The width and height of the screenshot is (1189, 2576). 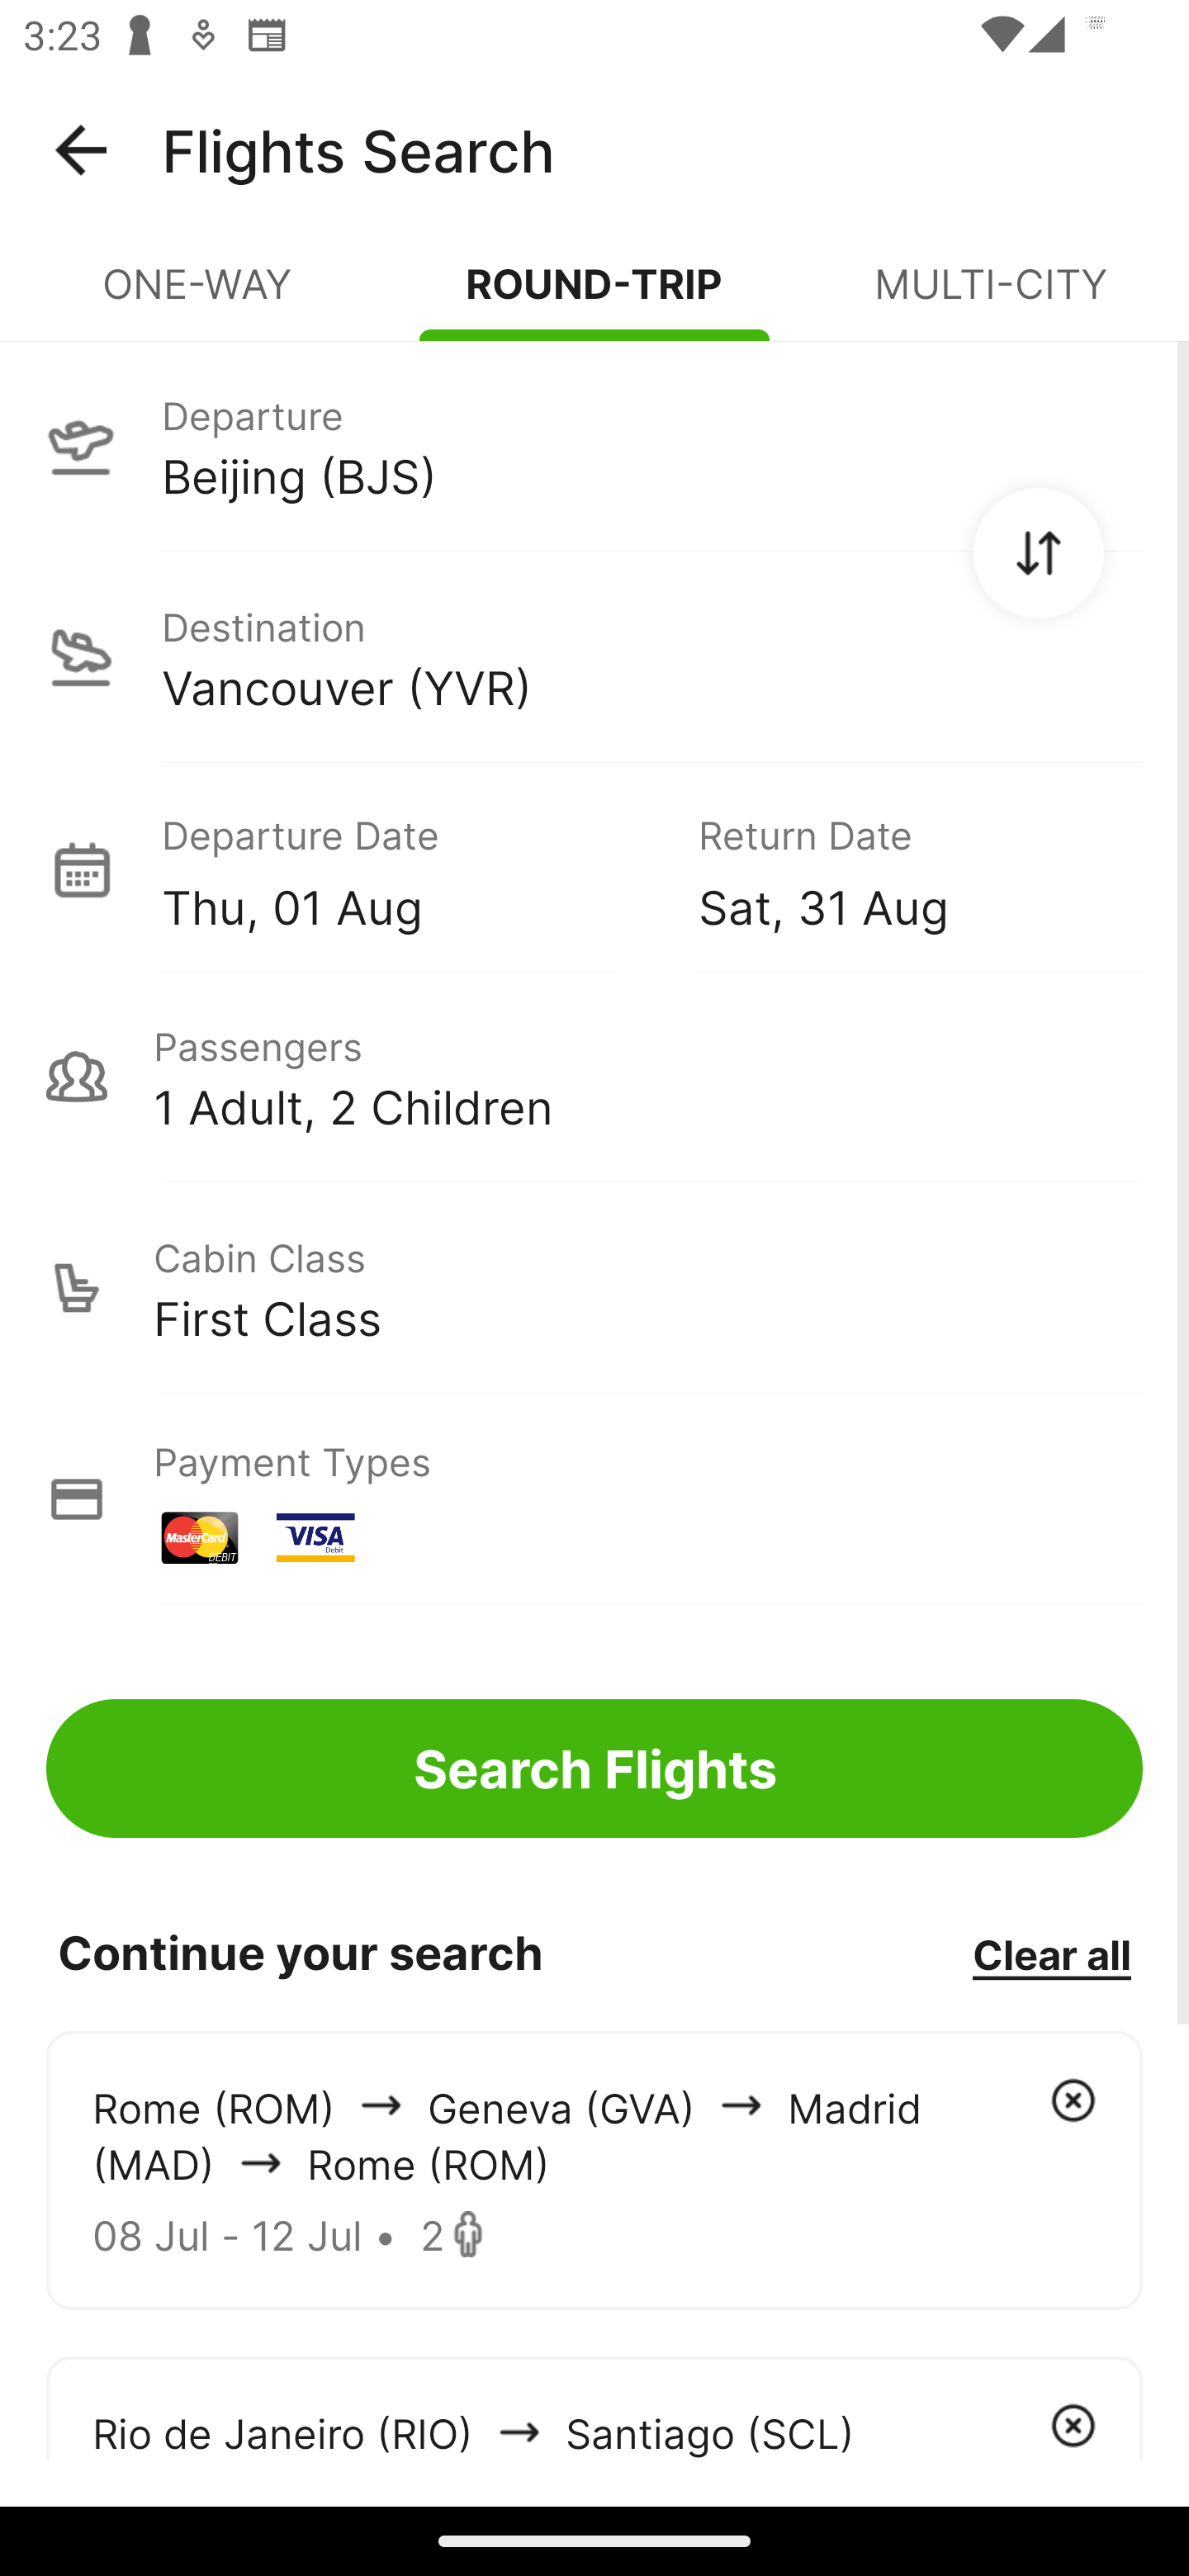 What do you see at coordinates (594, 1077) in the screenshot?
I see `Passengers 1 Adult, 2 Children` at bounding box center [594, 1077].